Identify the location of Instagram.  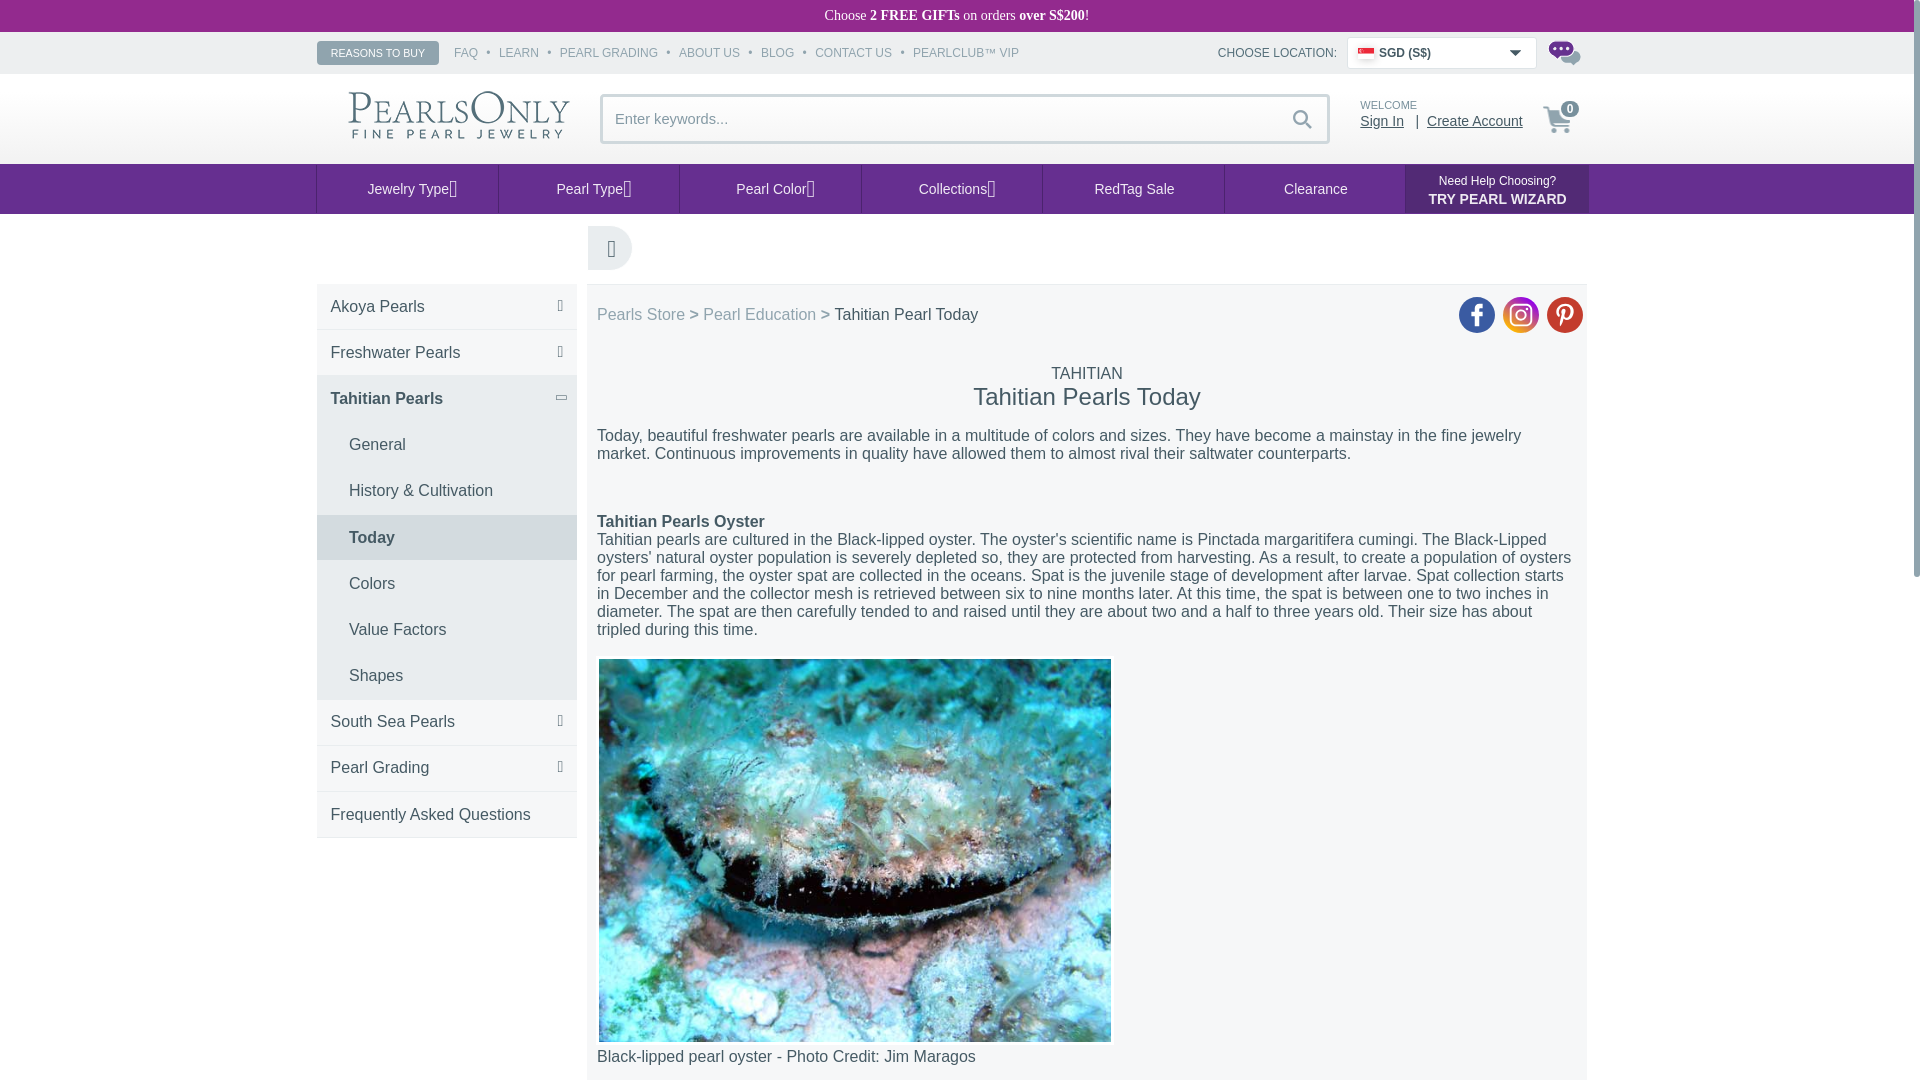
(1521, 314).